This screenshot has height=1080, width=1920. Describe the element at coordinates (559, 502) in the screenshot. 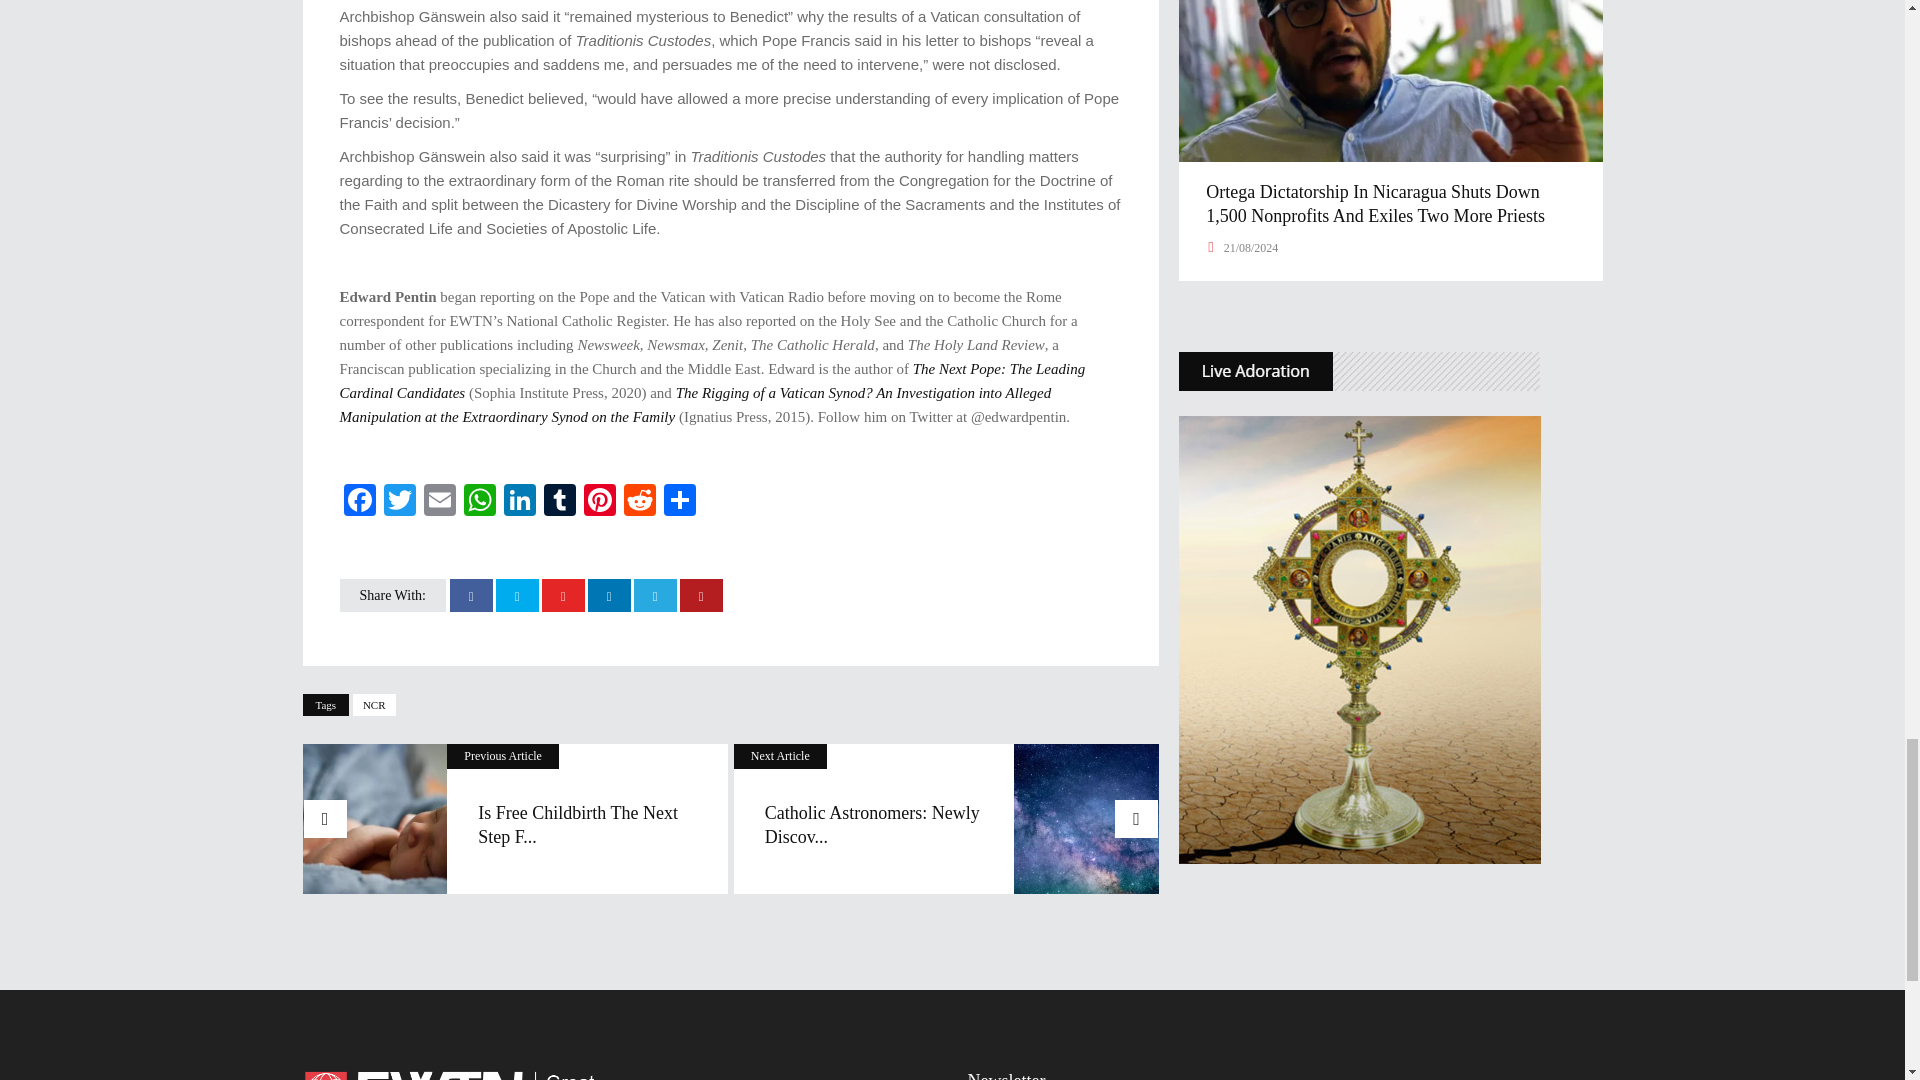

I see `Tumblr` at that location.